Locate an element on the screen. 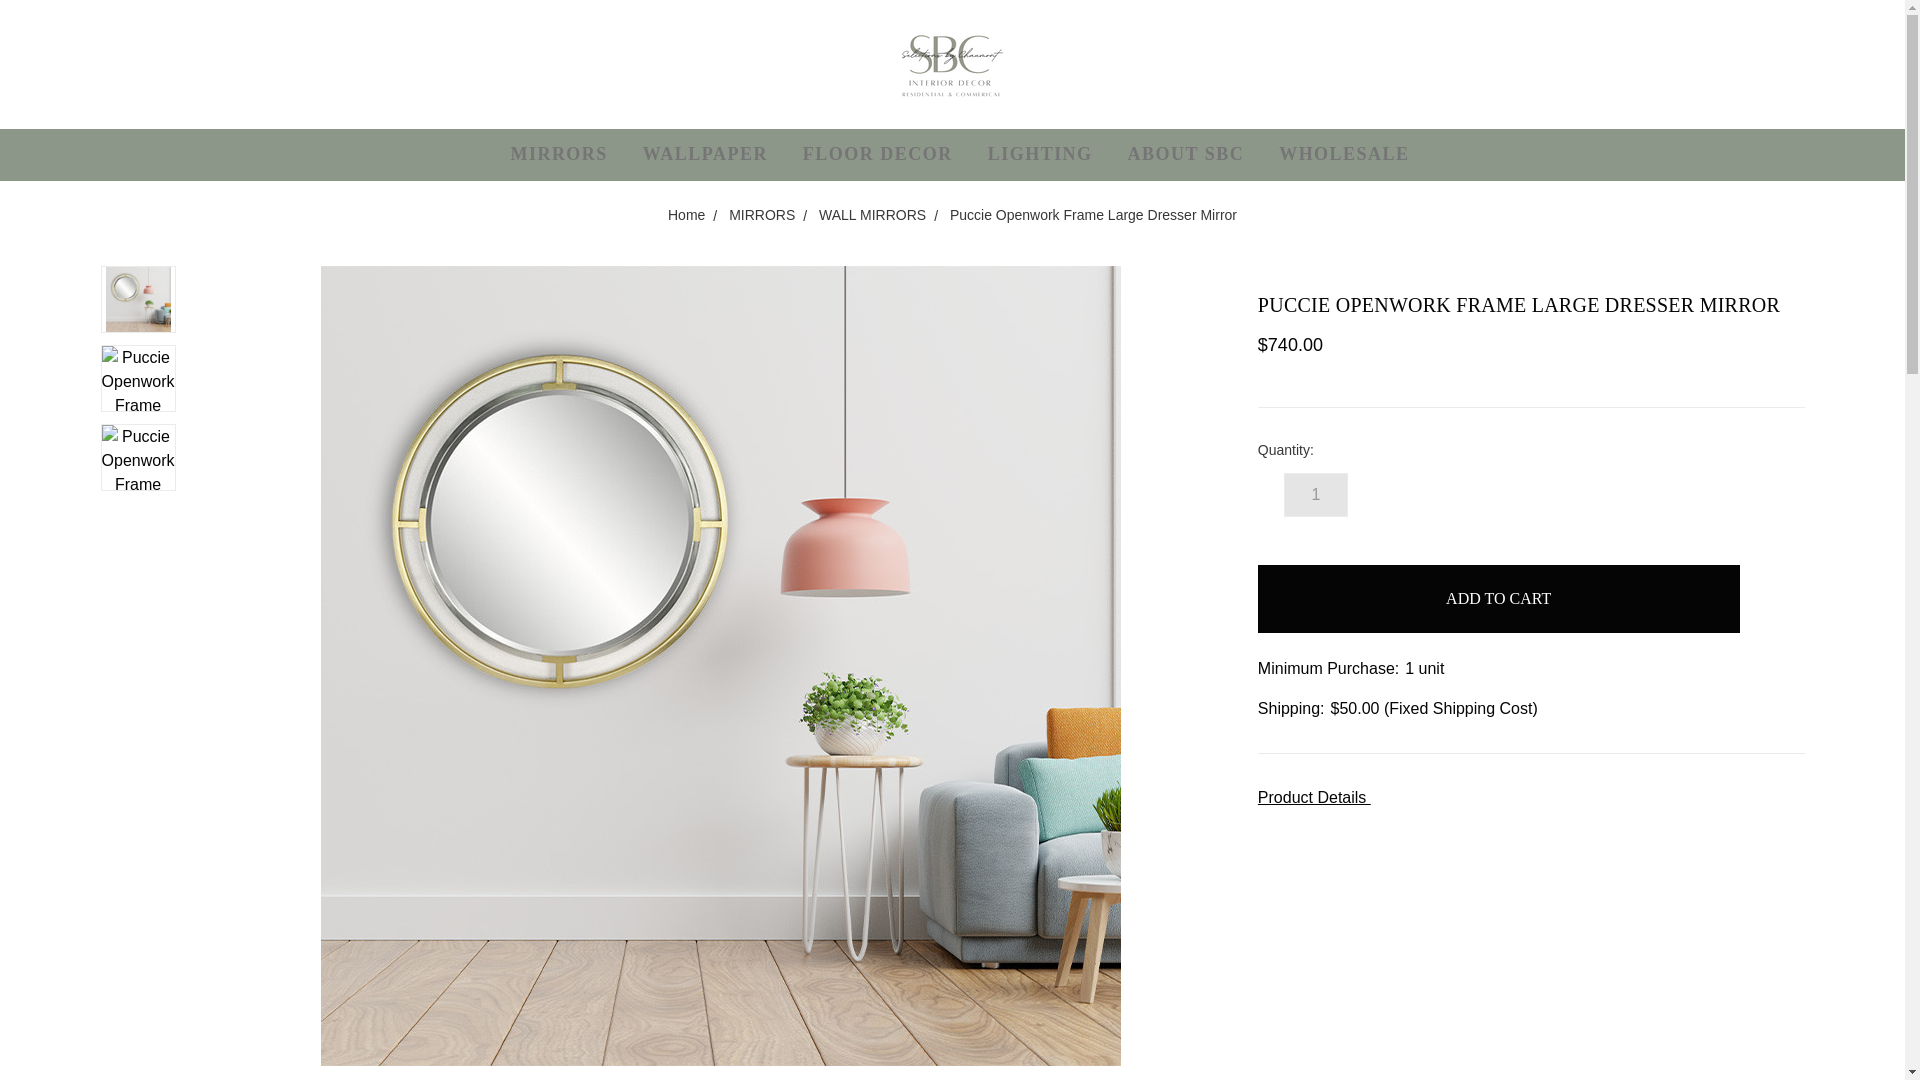 The height and width of the screenshot is (1080, 1920). Puccie Openwork Frame Large Dresser Mirror is located at coordinates (138, 378).